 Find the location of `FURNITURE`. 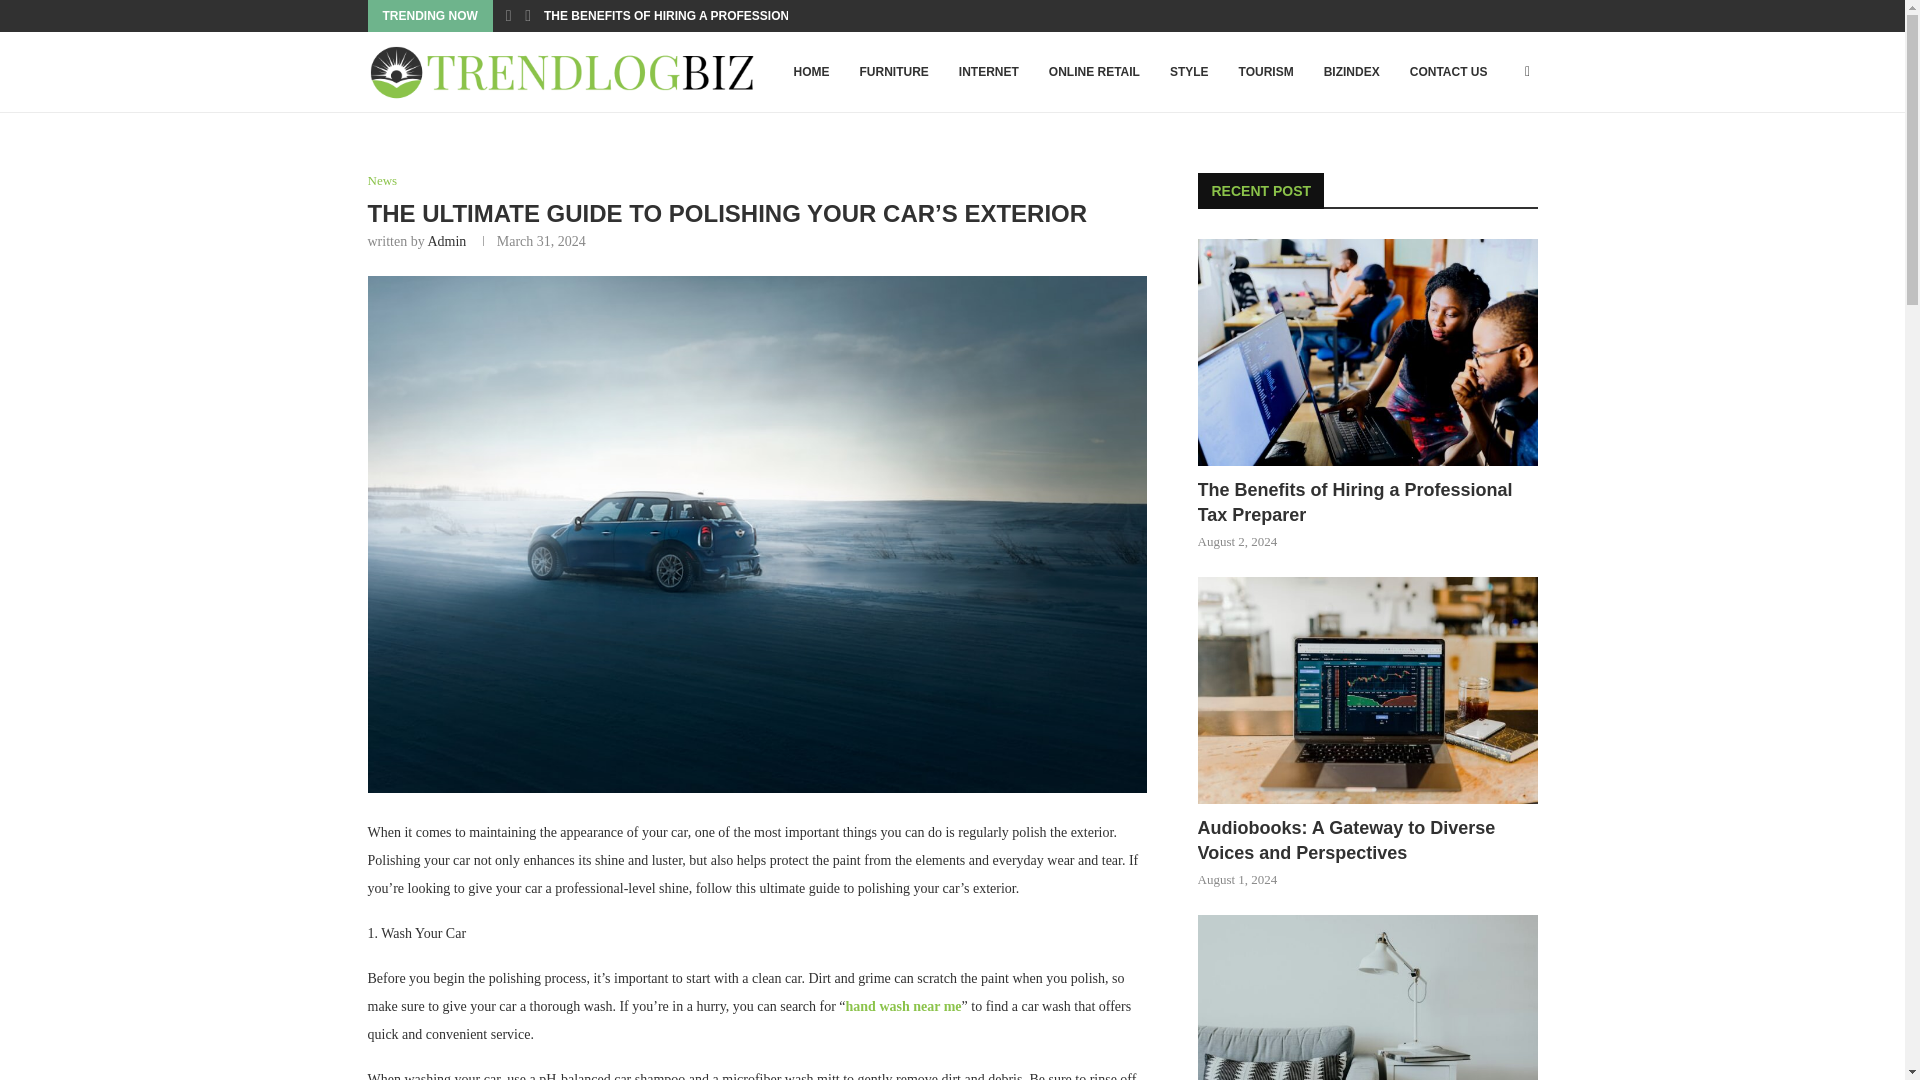

FURNITURE is located at coordinates (893, 72).